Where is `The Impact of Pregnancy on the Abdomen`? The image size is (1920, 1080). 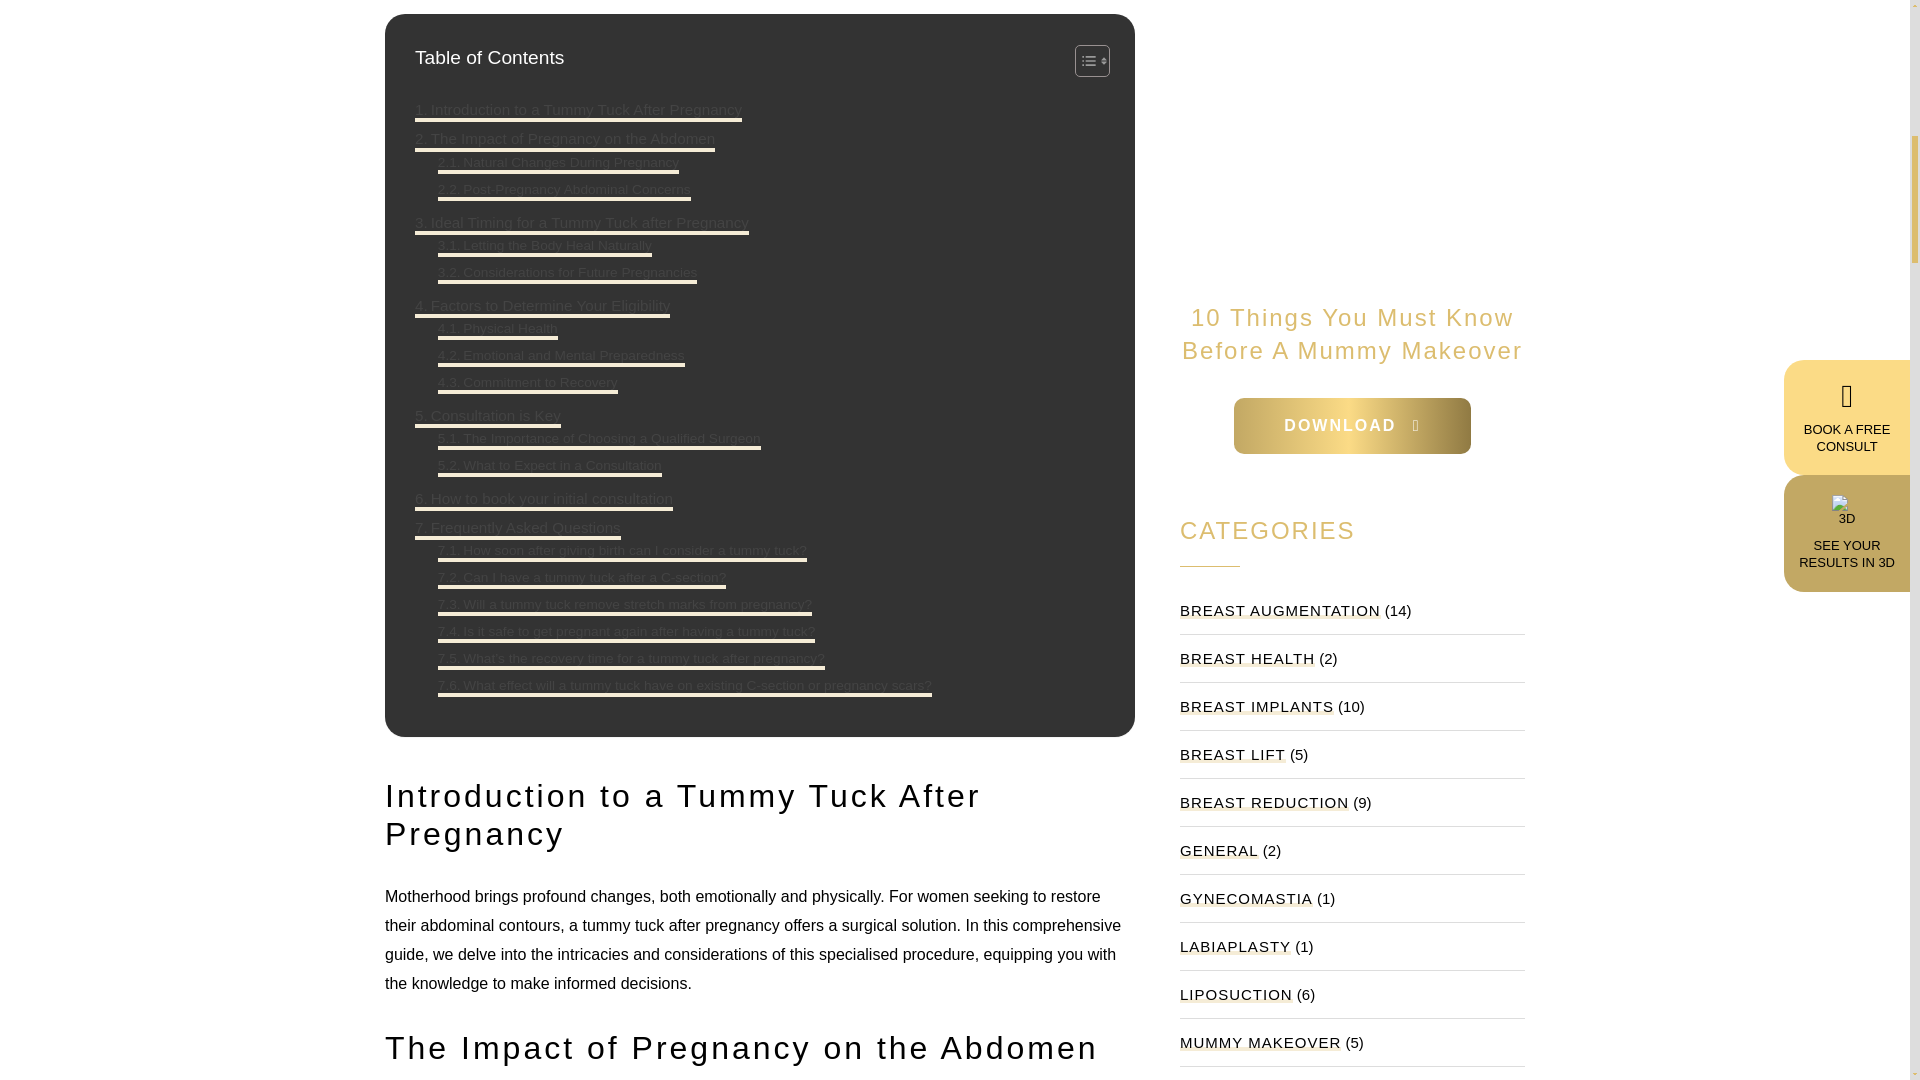
The Impact of Pregnancy on the Abdomen is located at coordinates (564, 139).